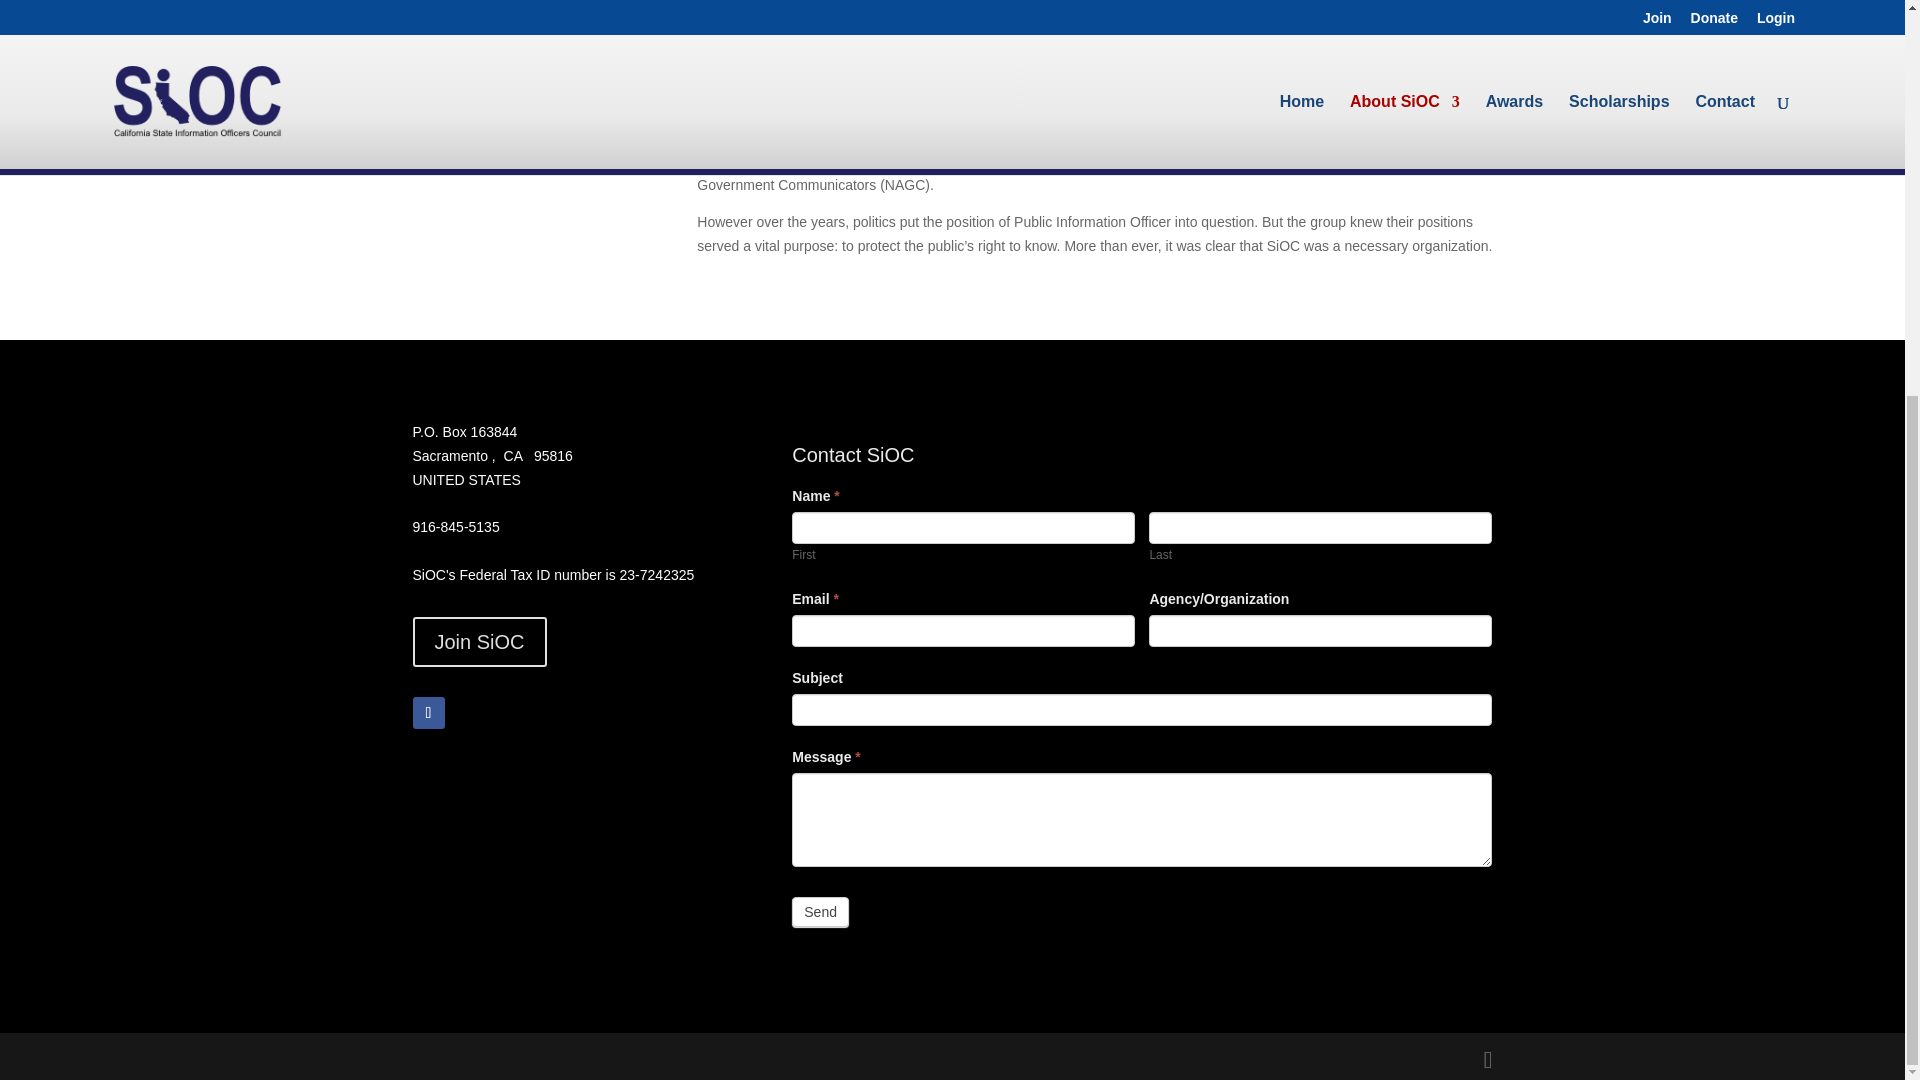  What do you see at coordinates (428, 712) in the screenshot?
I see `Follow on Facebook` at bounding box center [428, 712].